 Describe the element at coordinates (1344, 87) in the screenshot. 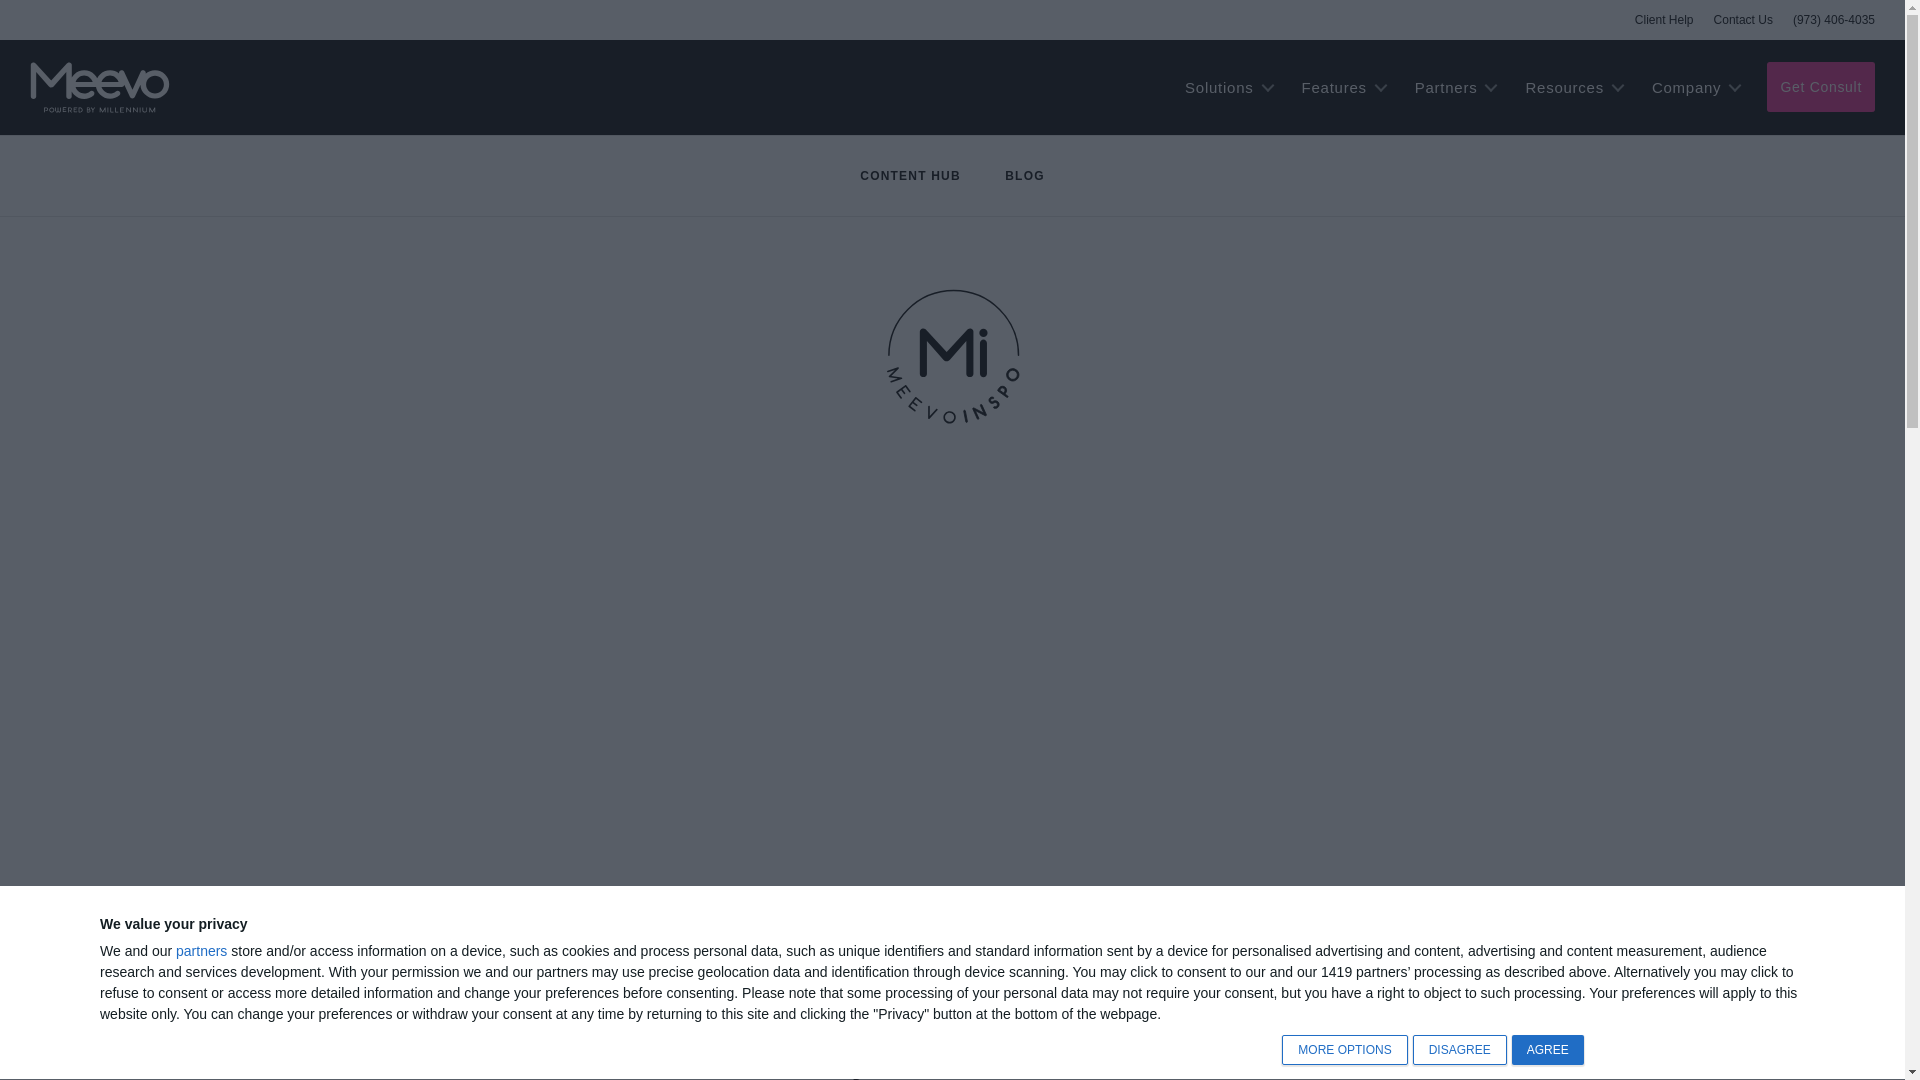

I see `Features` at that location.